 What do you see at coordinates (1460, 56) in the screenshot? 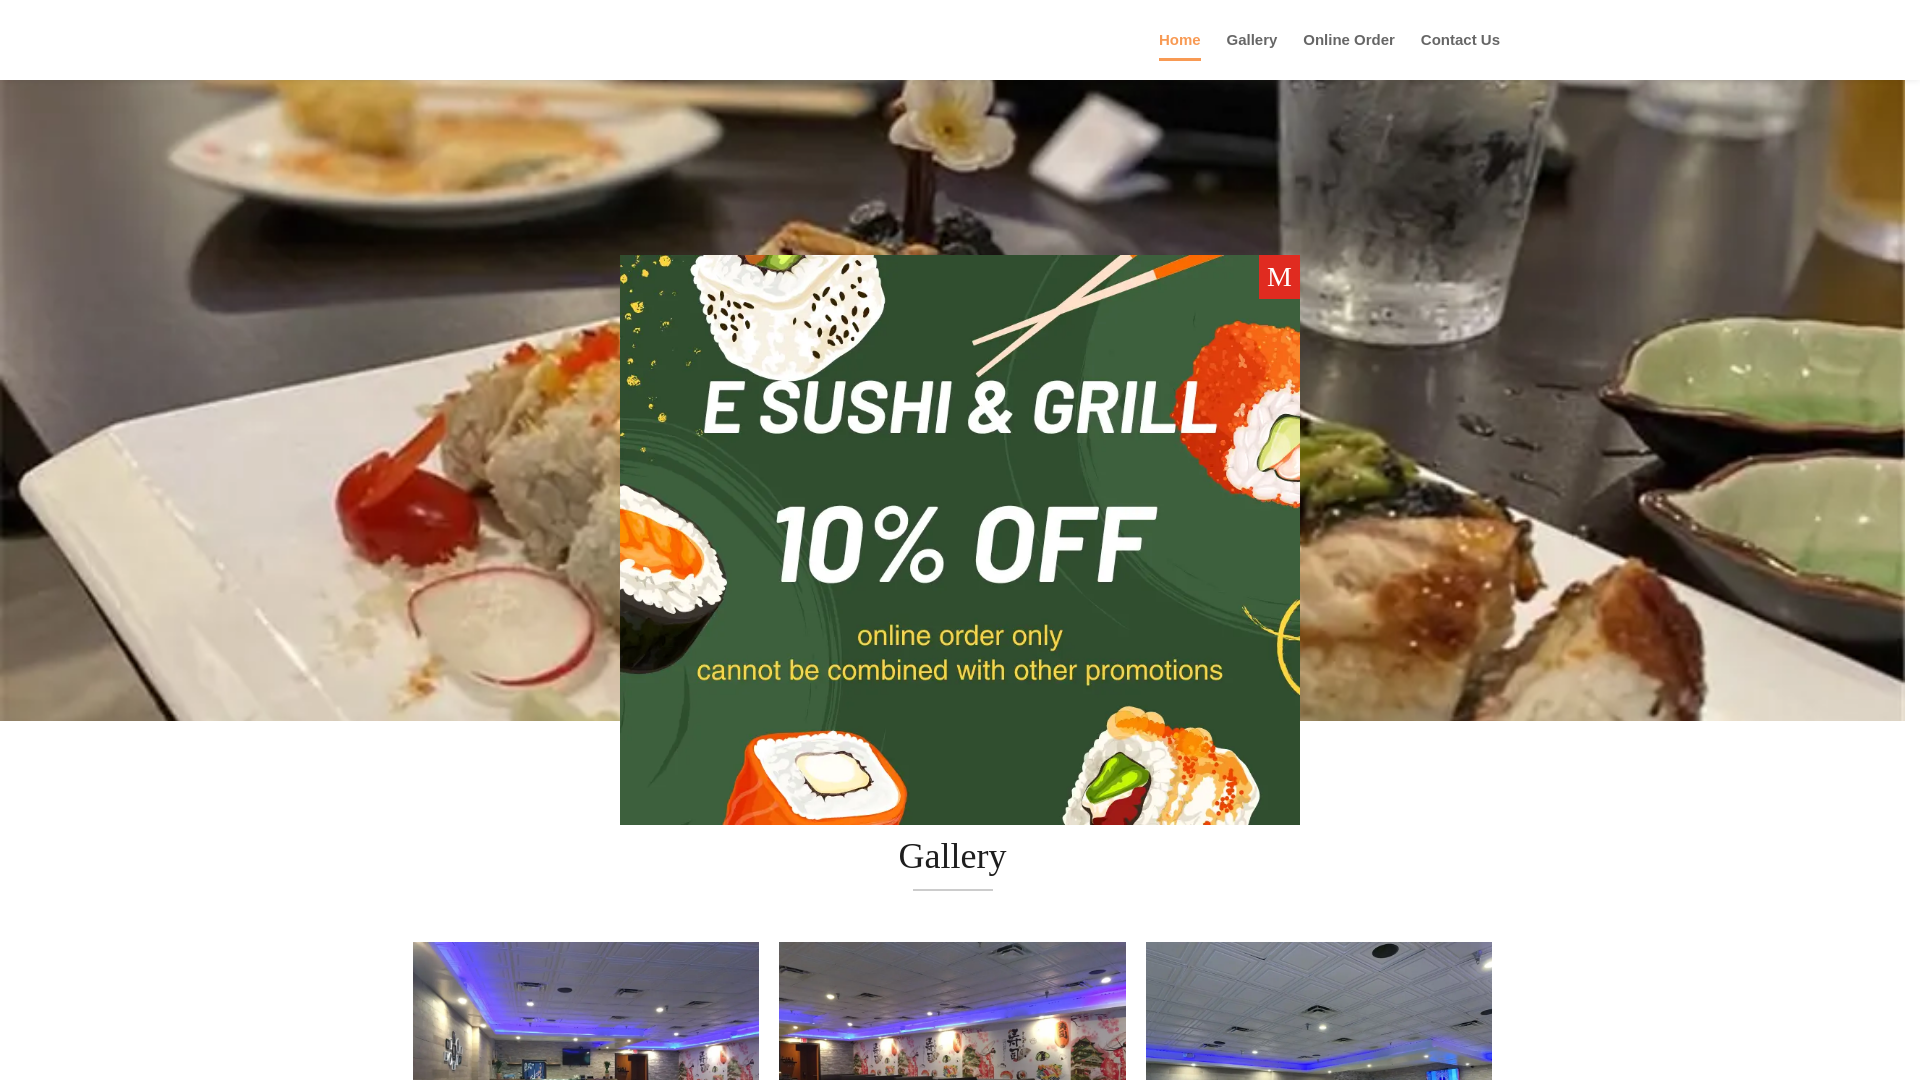
I see `Contact Us` at bounding box center [1460, 56].